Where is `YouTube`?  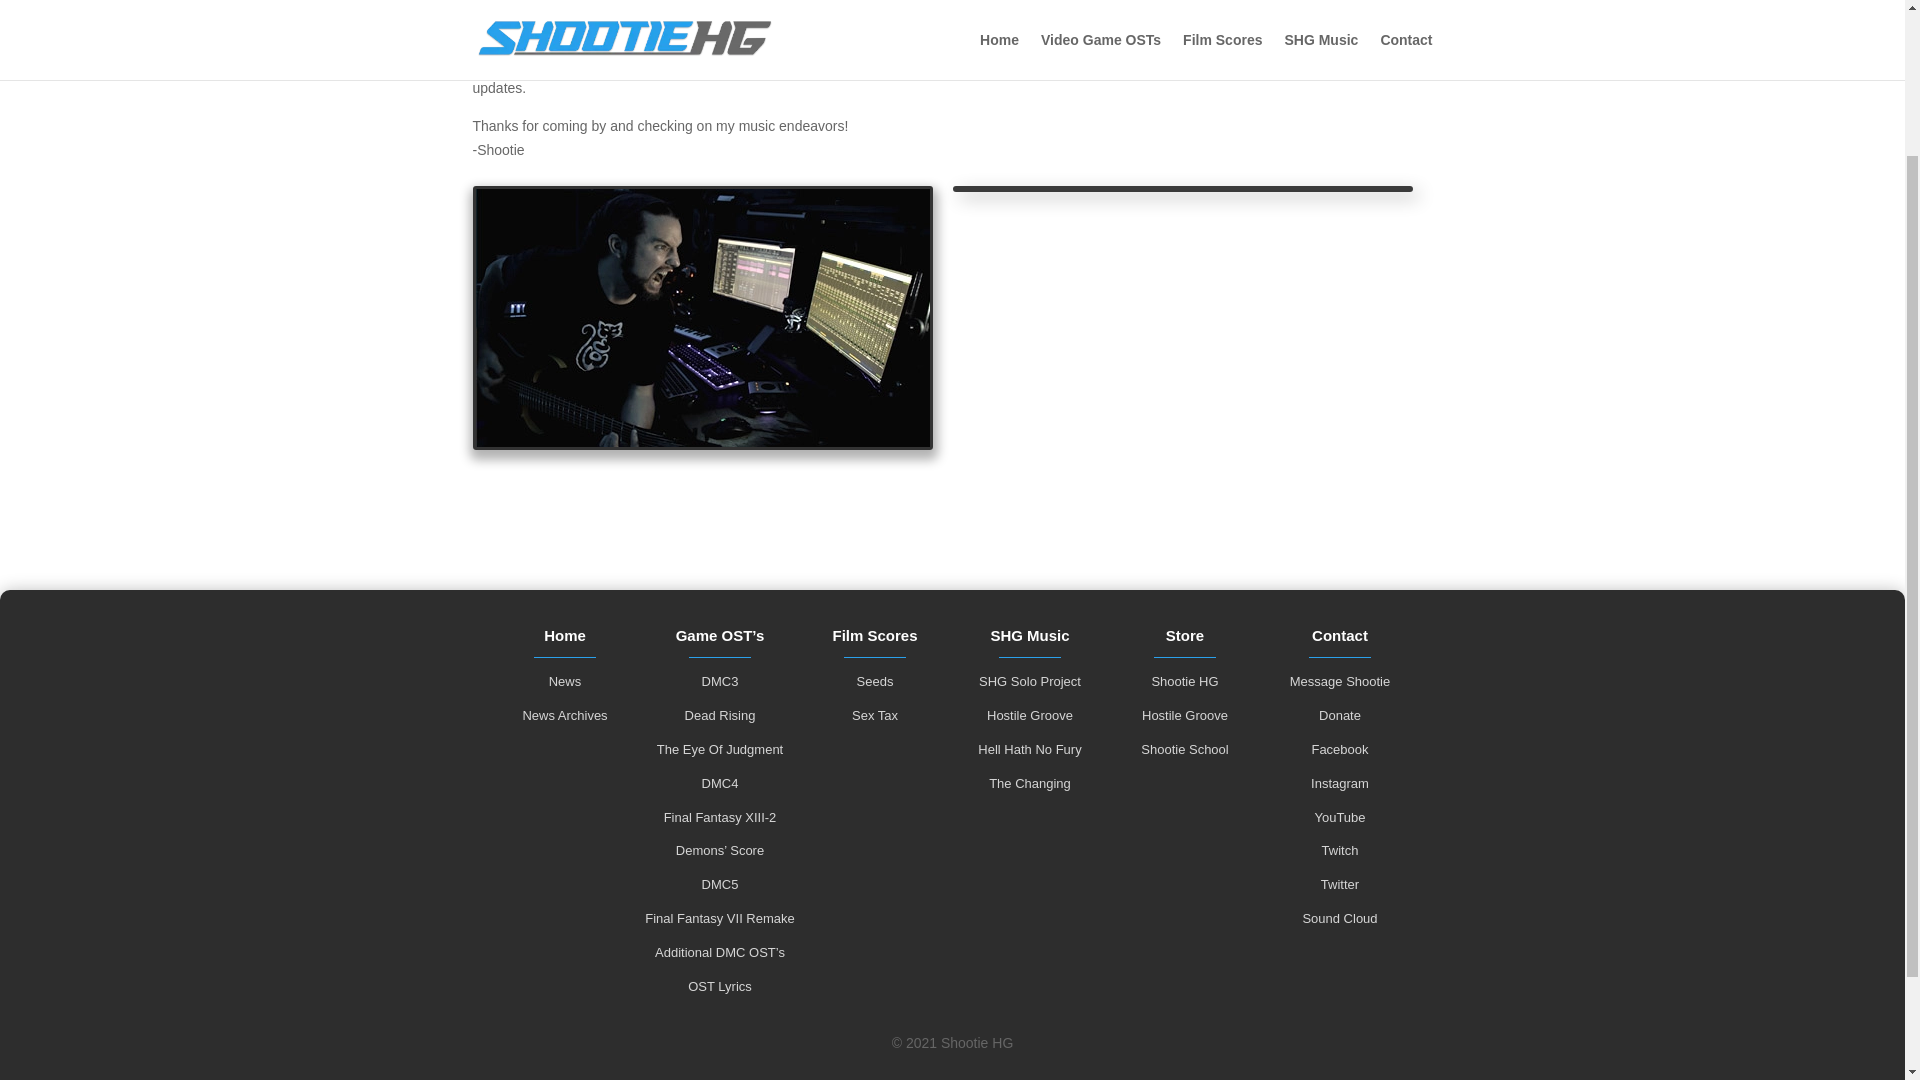 YouTube is located at coordinates (851, 64).